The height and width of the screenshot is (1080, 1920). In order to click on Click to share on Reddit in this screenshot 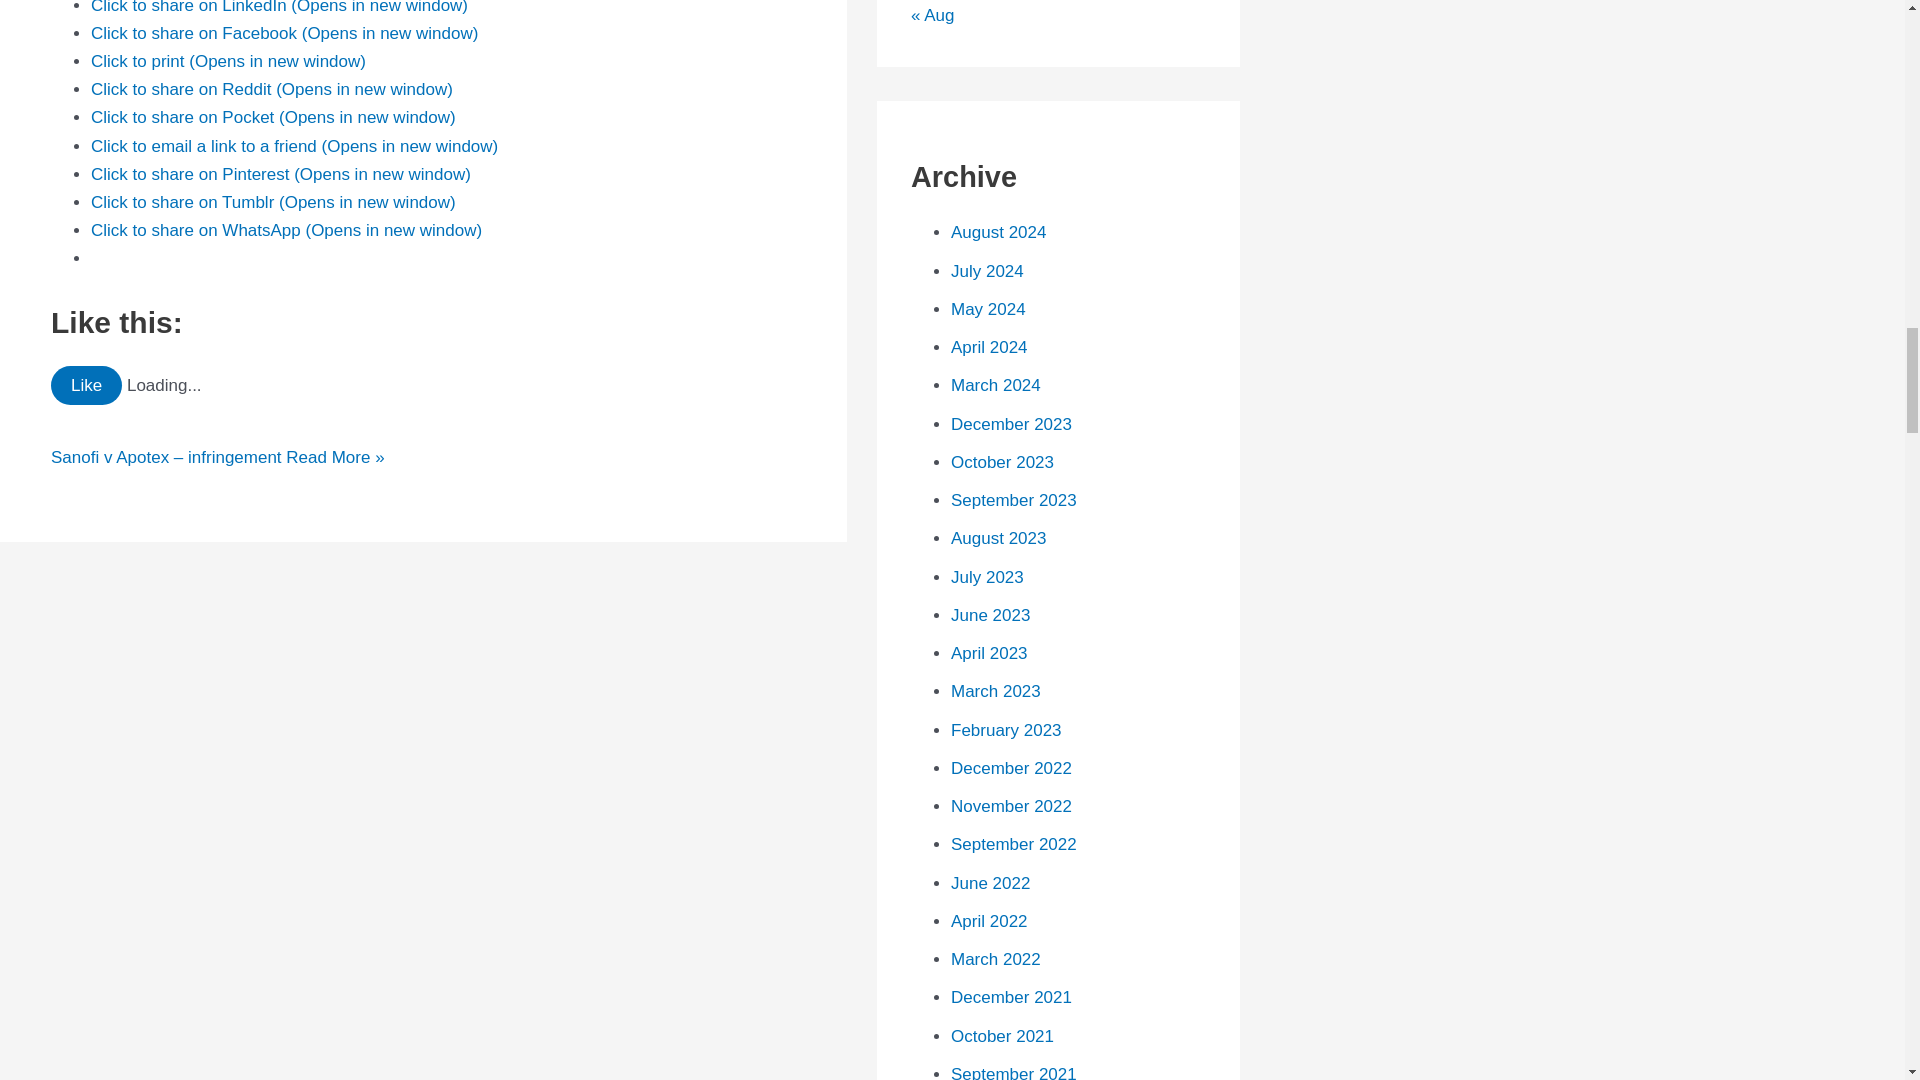, I will do `click(272, 89)`.